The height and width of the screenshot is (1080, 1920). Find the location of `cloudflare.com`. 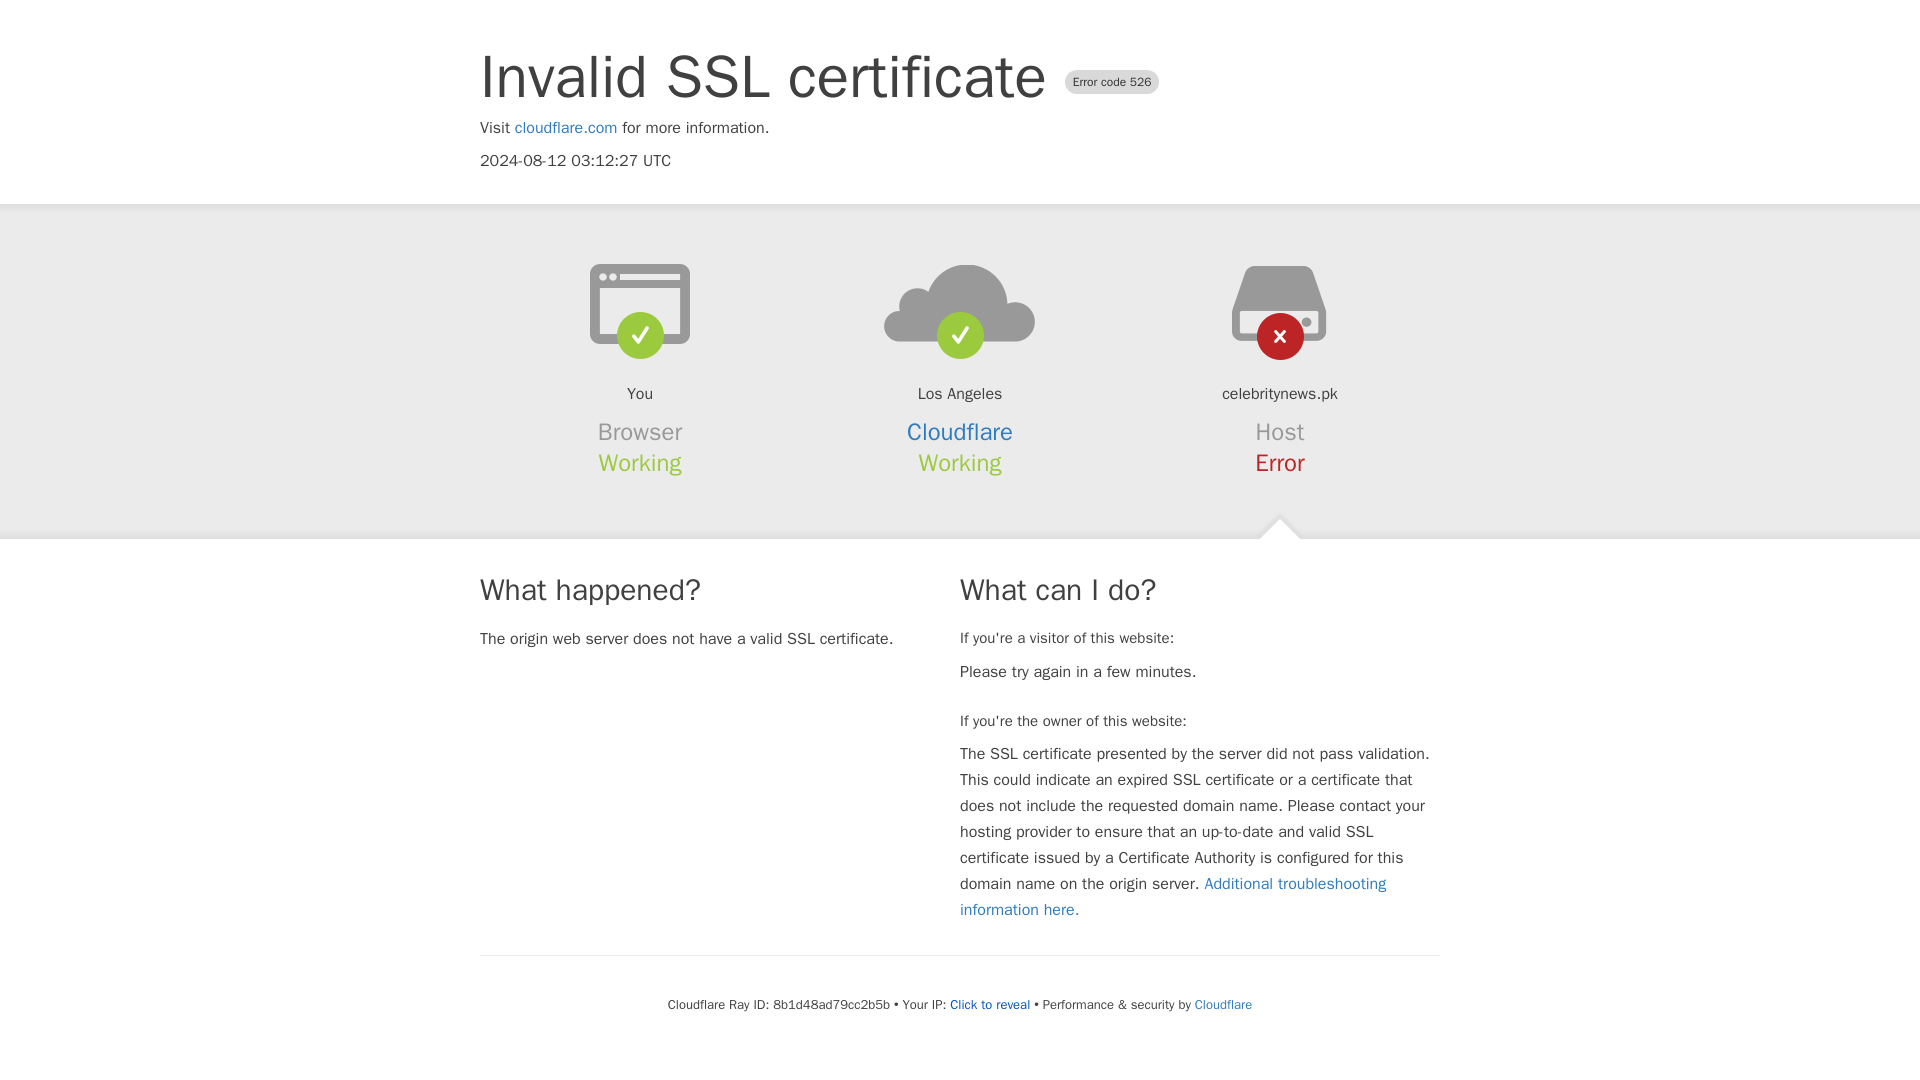

cloudflare.com is located at coordinates (566, 128).